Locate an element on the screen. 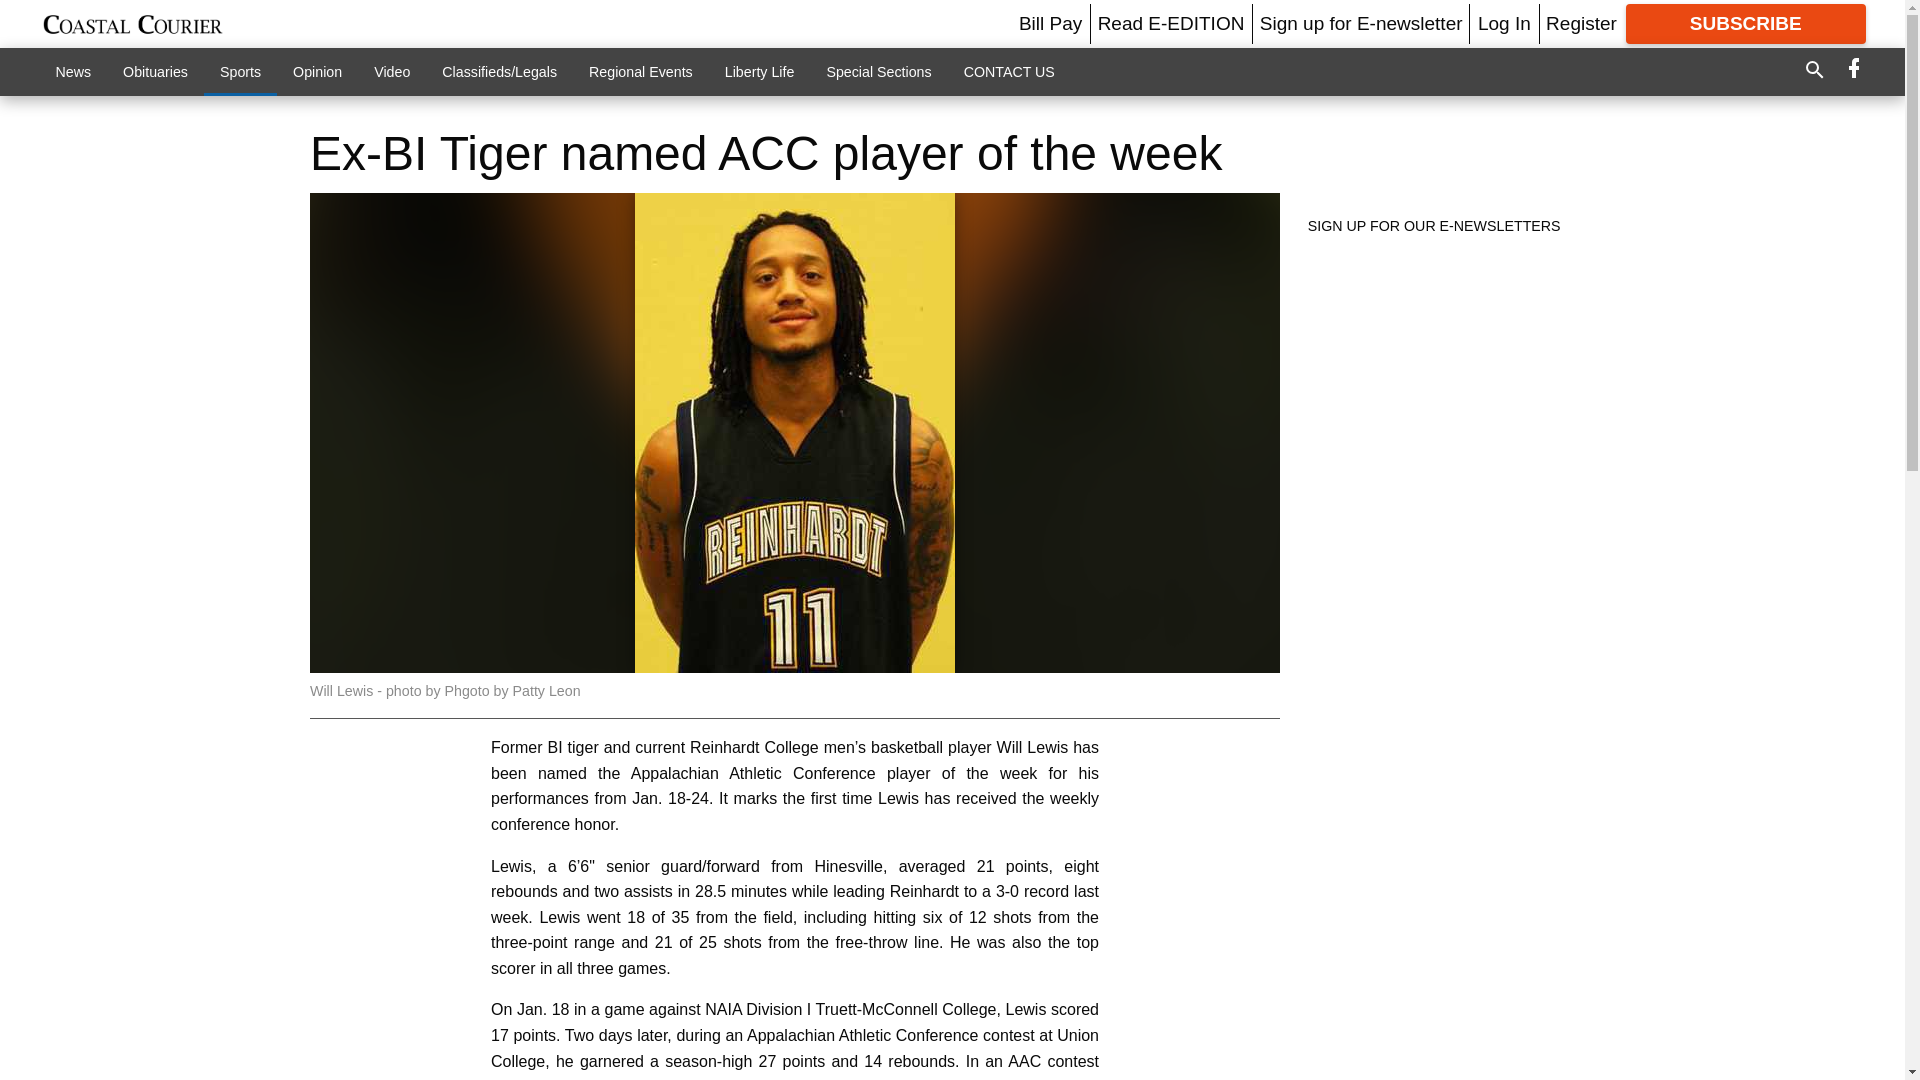  Signup Widget Embed is located at coordinates (1444, 402).